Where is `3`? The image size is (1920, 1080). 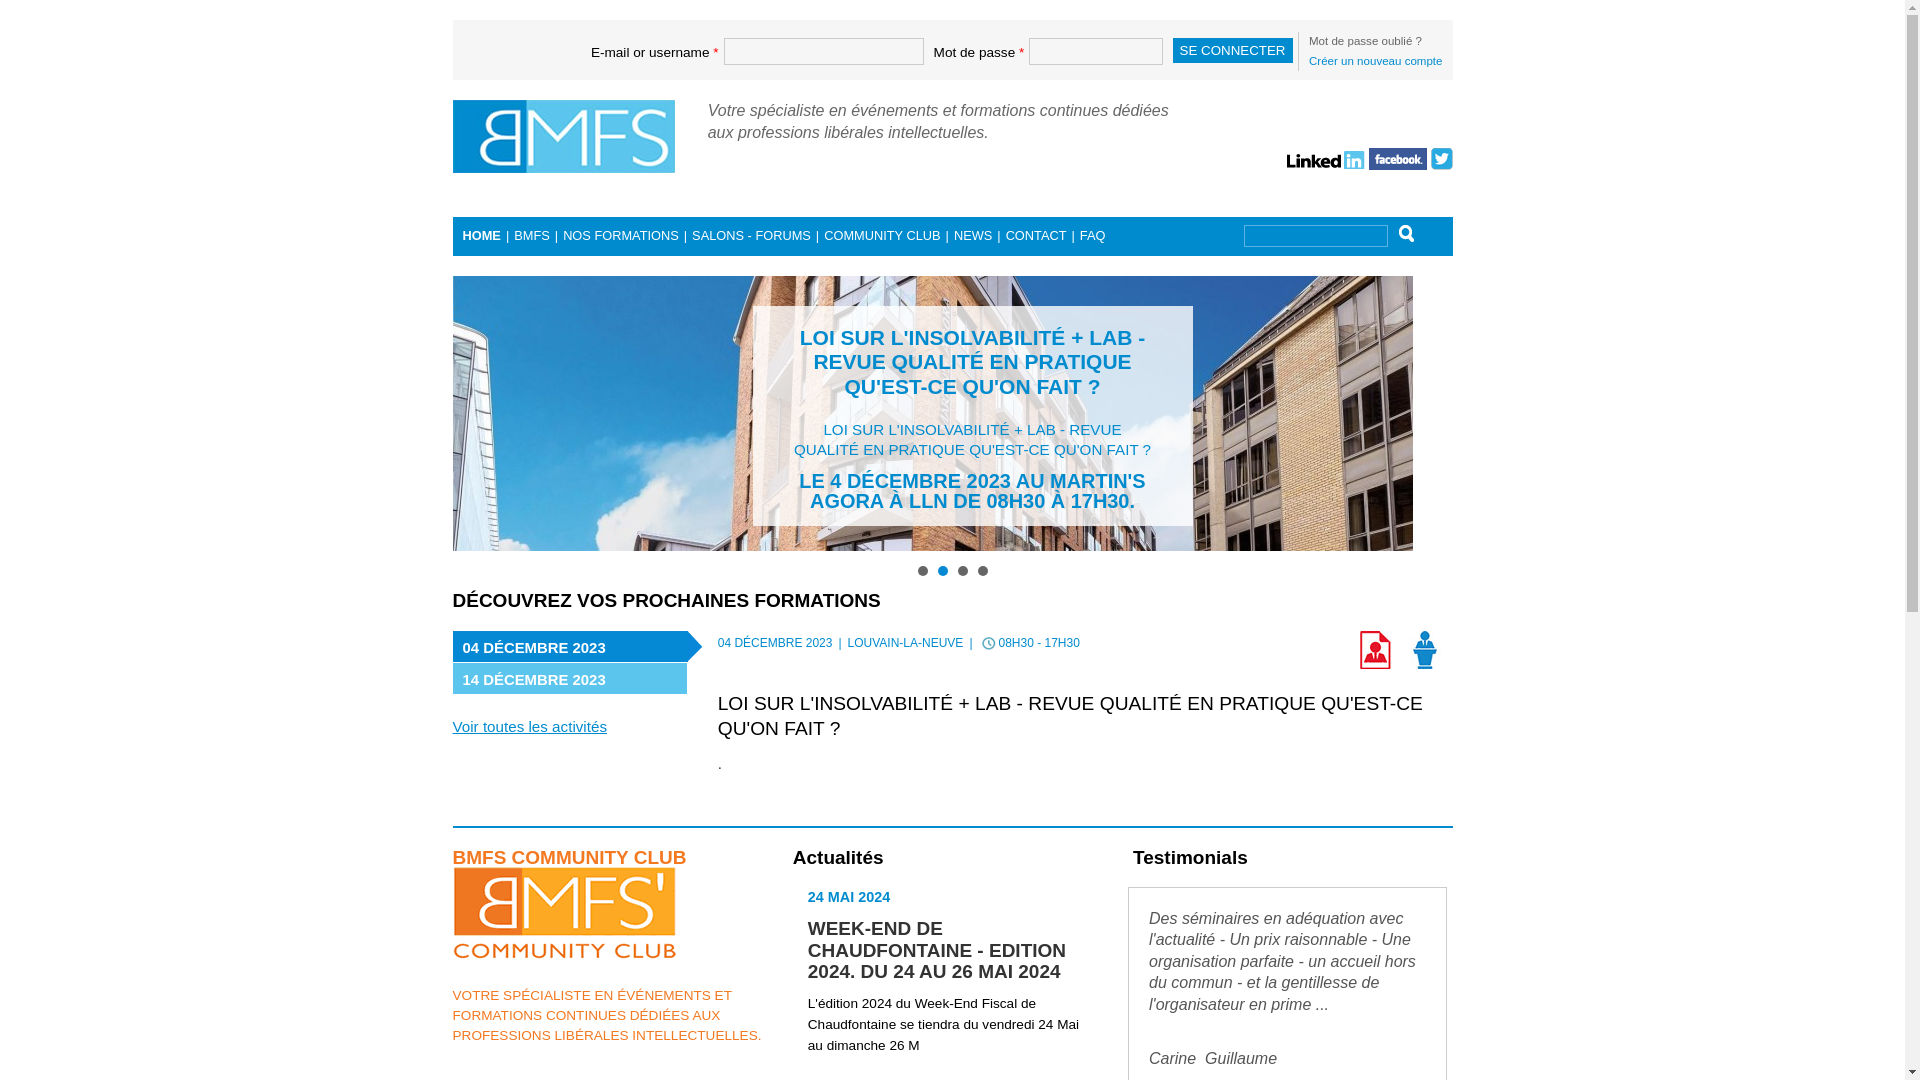
3 is located at coordinates (963, 571).